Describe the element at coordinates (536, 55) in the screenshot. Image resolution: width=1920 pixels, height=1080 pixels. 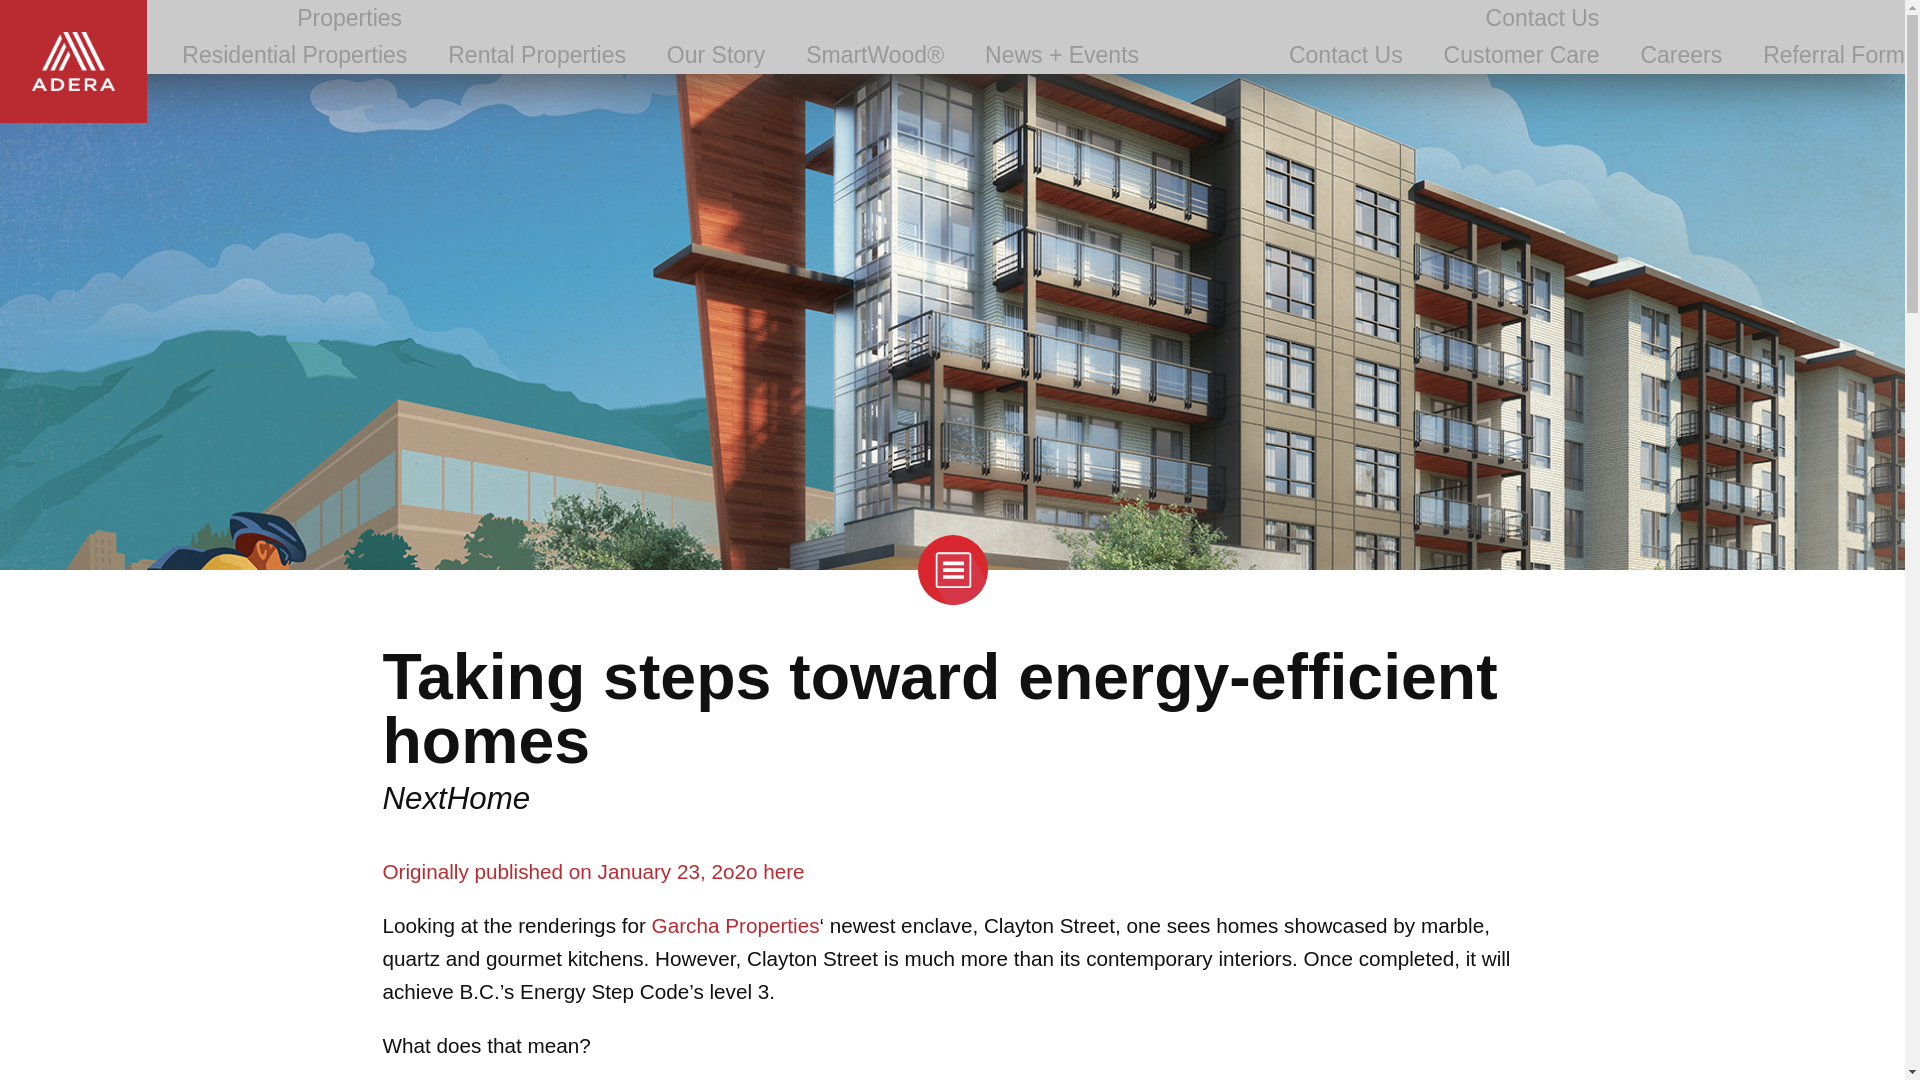
I see `Rental Properties` at that location.